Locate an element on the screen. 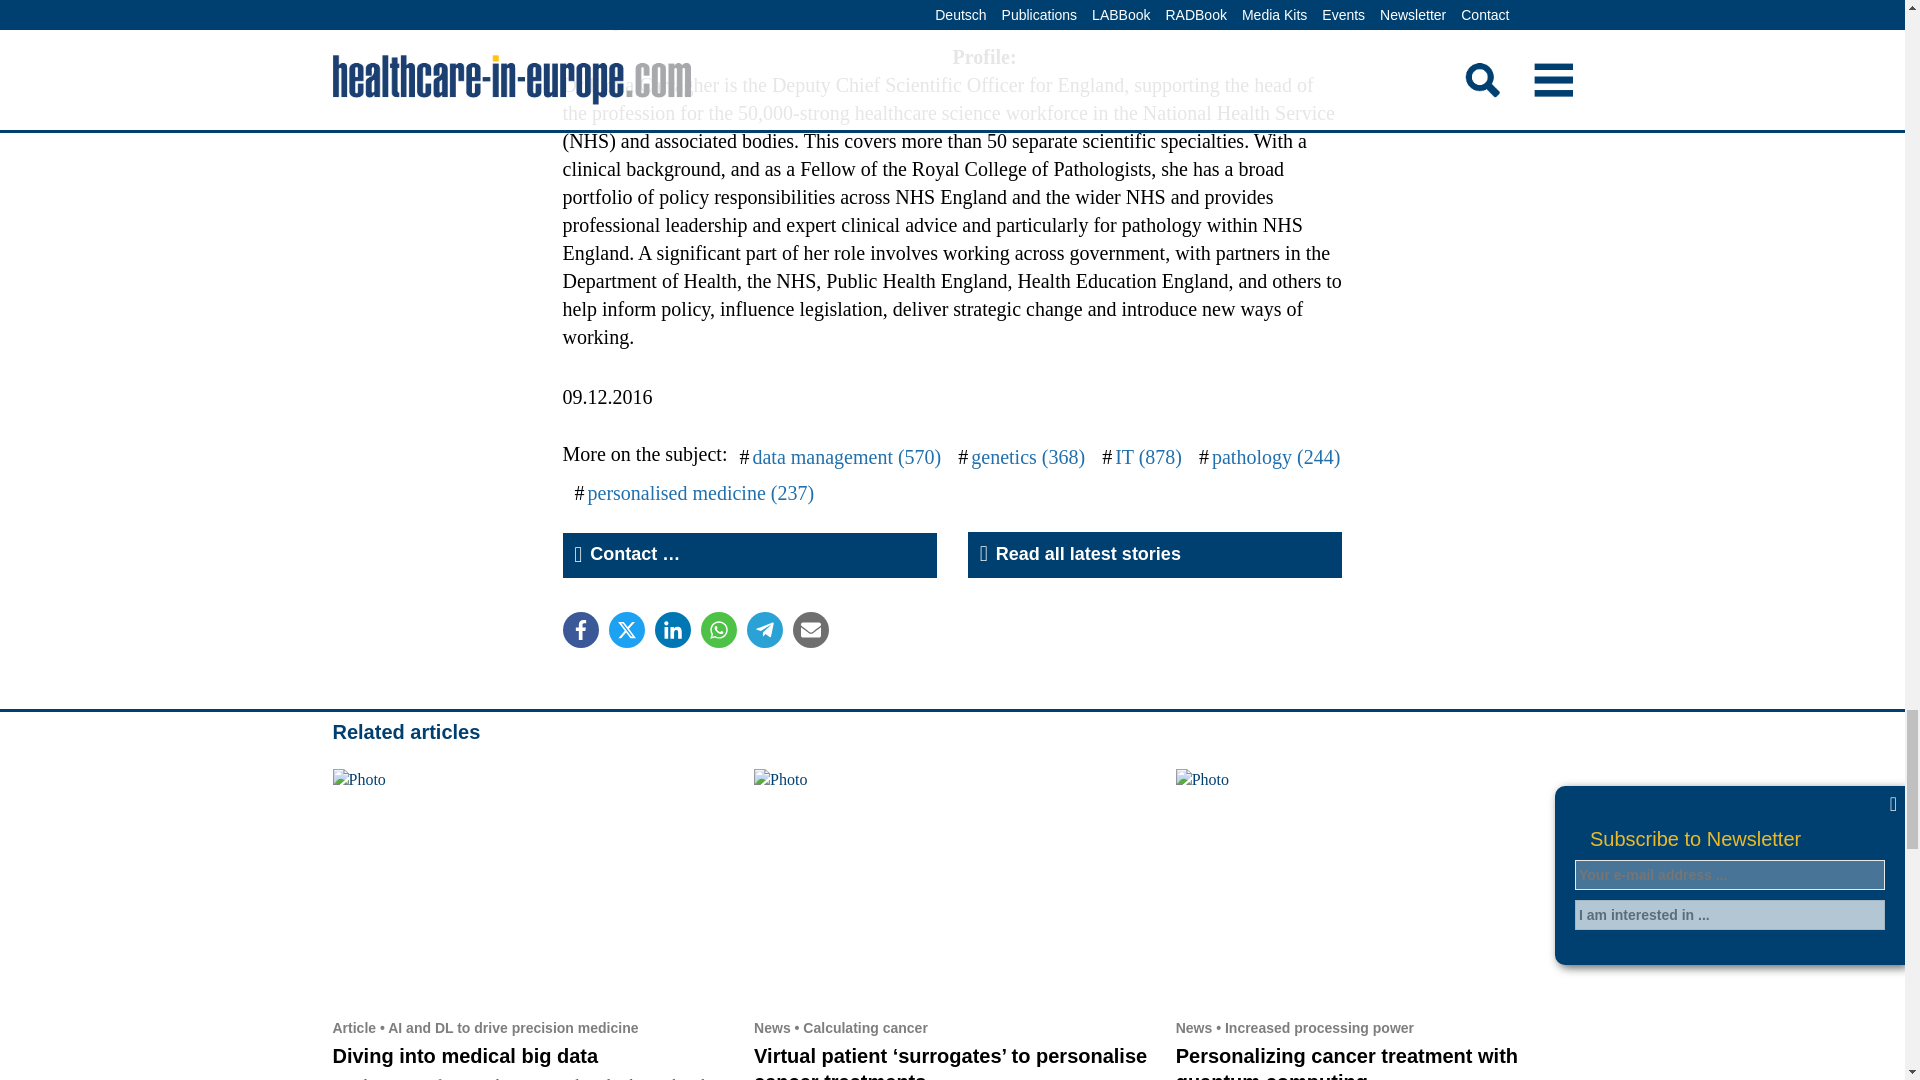 The height and width of the screenshot is (1080, 1920). Diving into medical big data is located at coordinates (530, 887).